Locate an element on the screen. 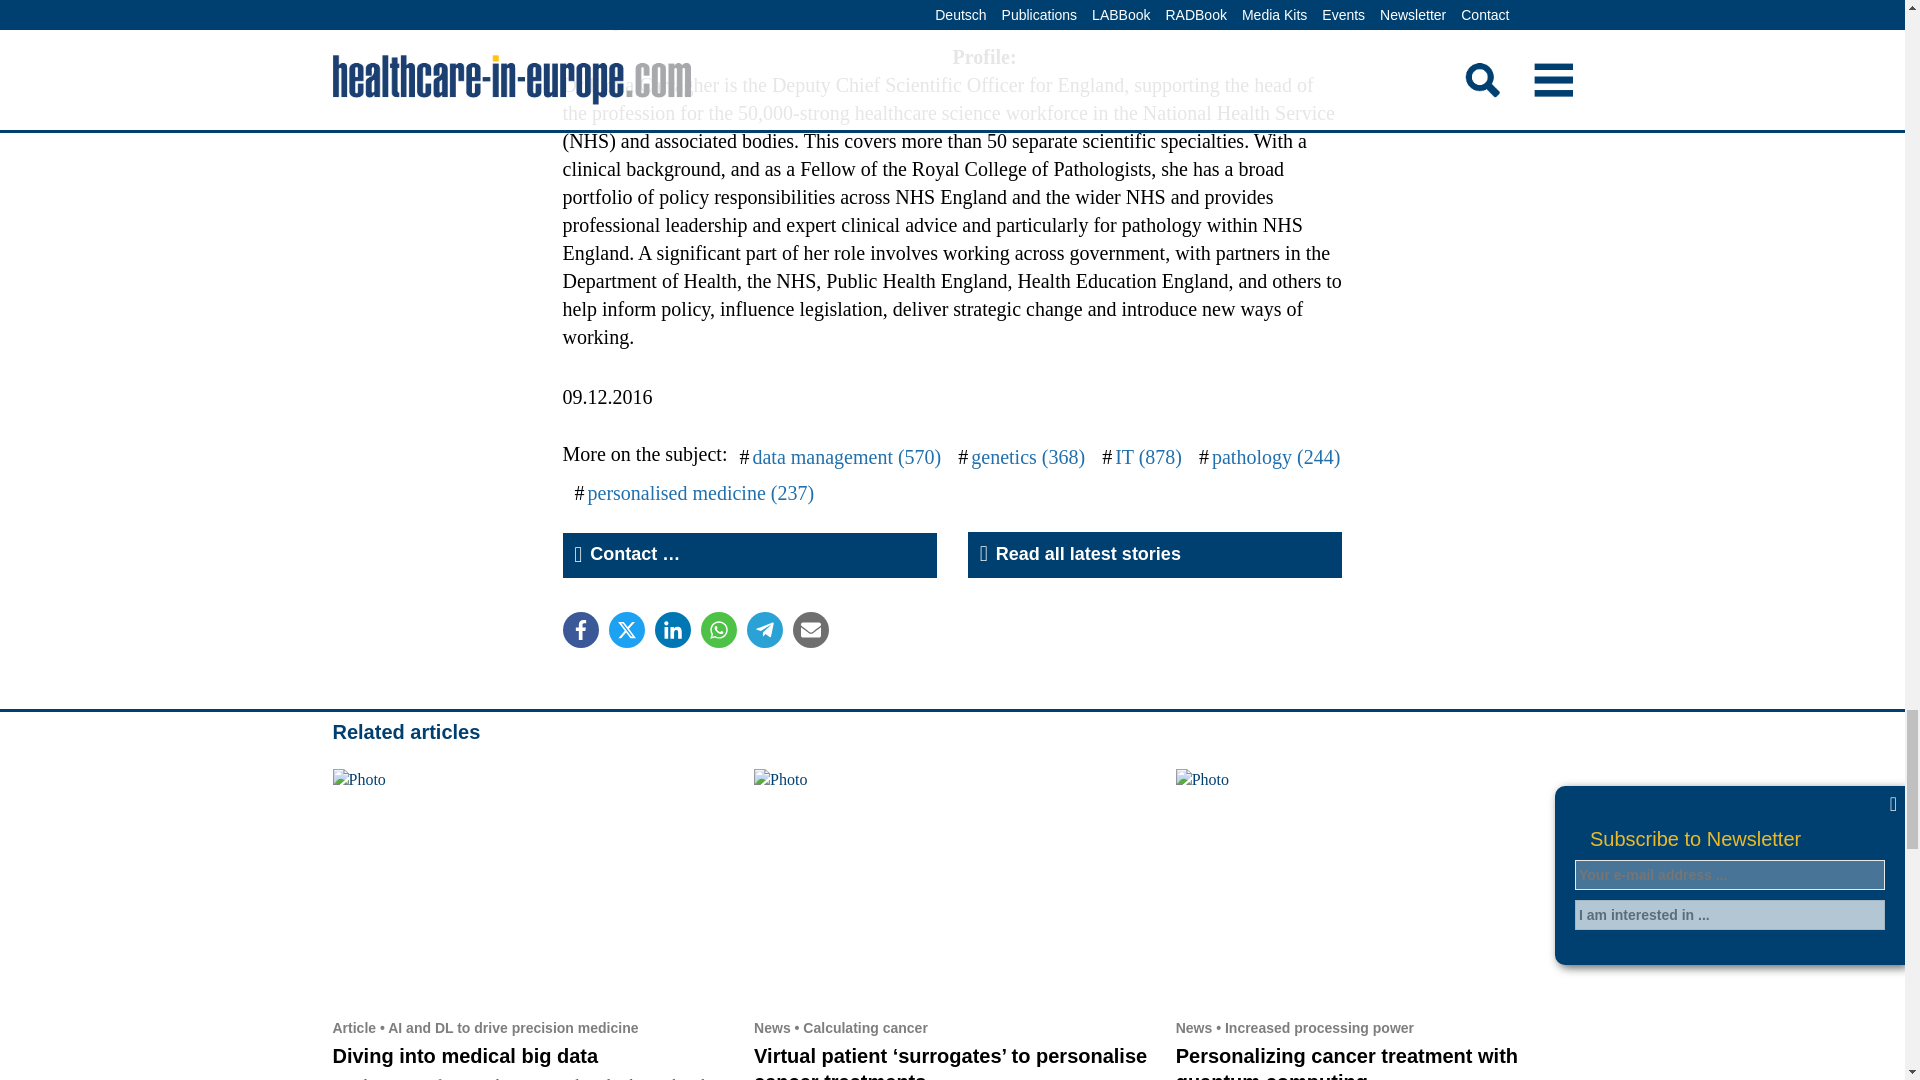 The height and width of the screenshot is (1080, 1920). Diving into medical big data is located at coordinates (530, 887).